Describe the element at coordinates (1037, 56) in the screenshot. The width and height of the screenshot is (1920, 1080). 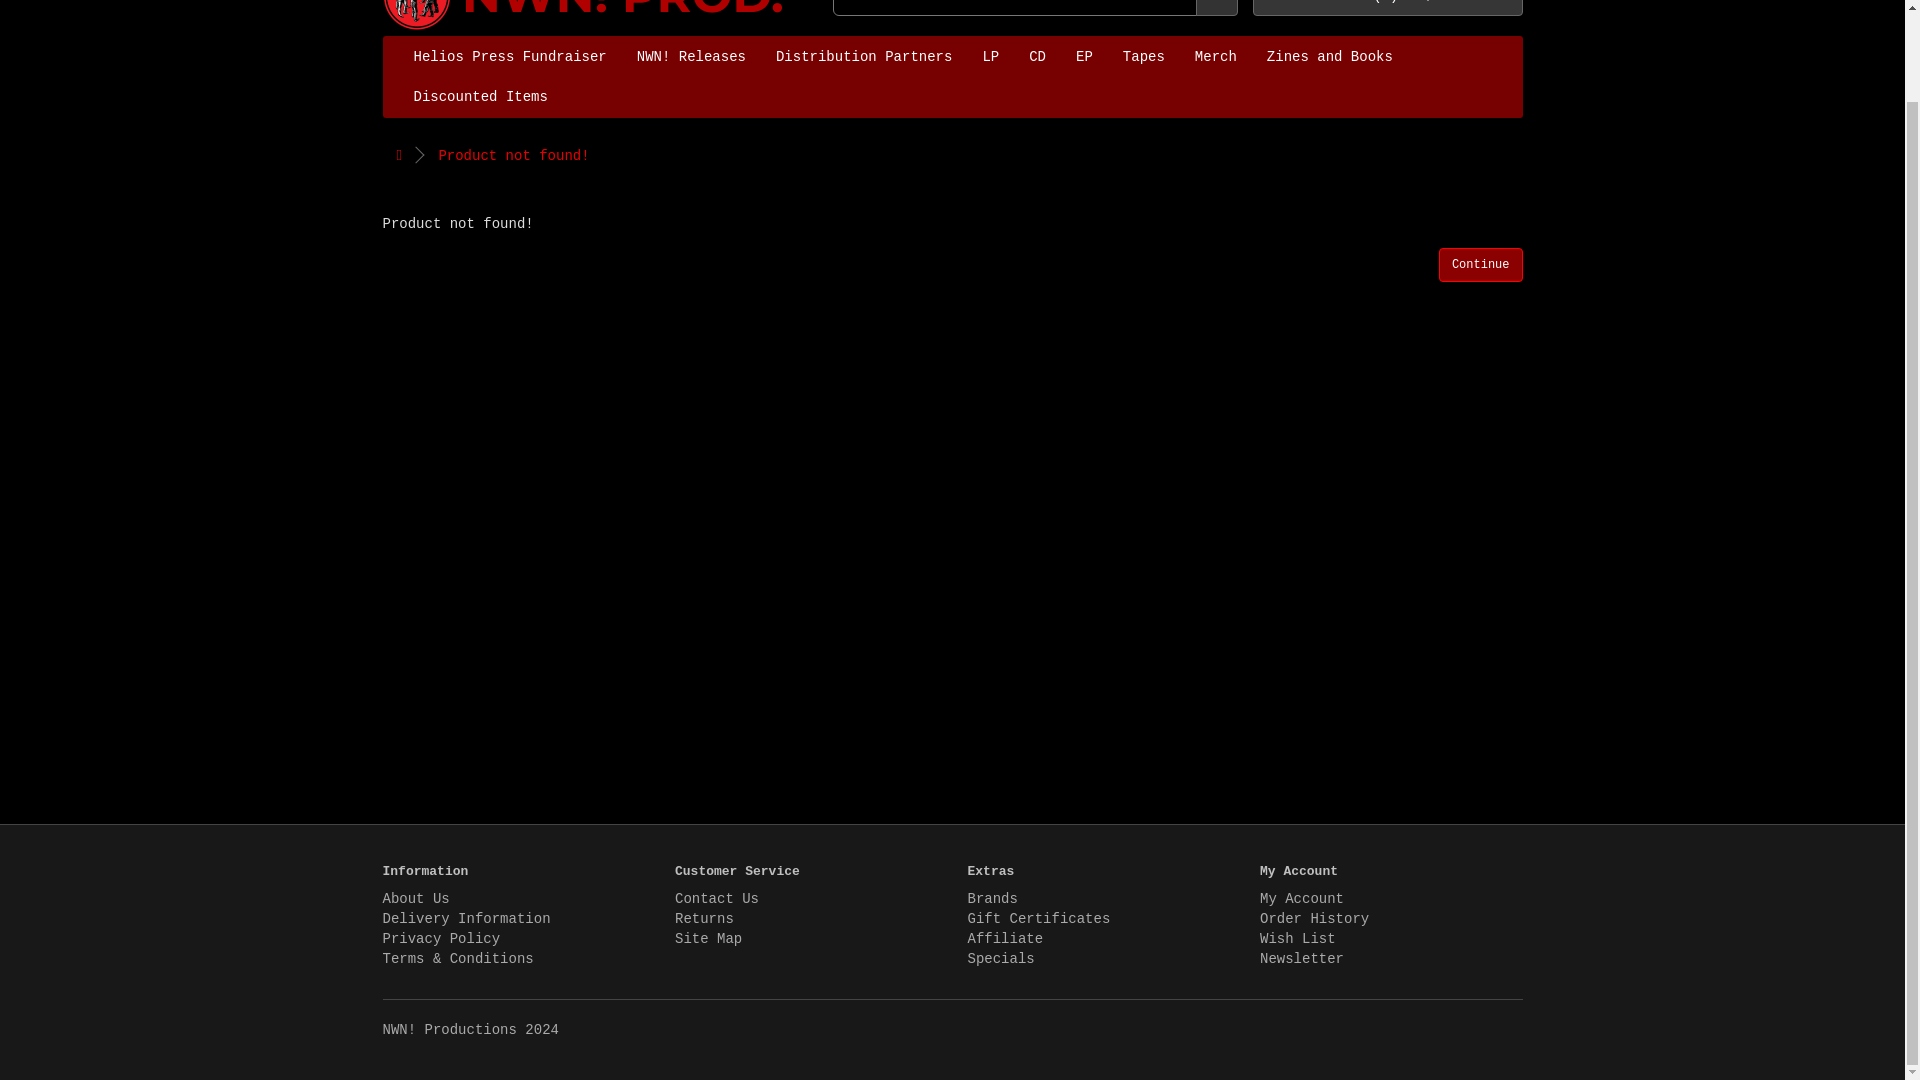
I see `CD` at that location.